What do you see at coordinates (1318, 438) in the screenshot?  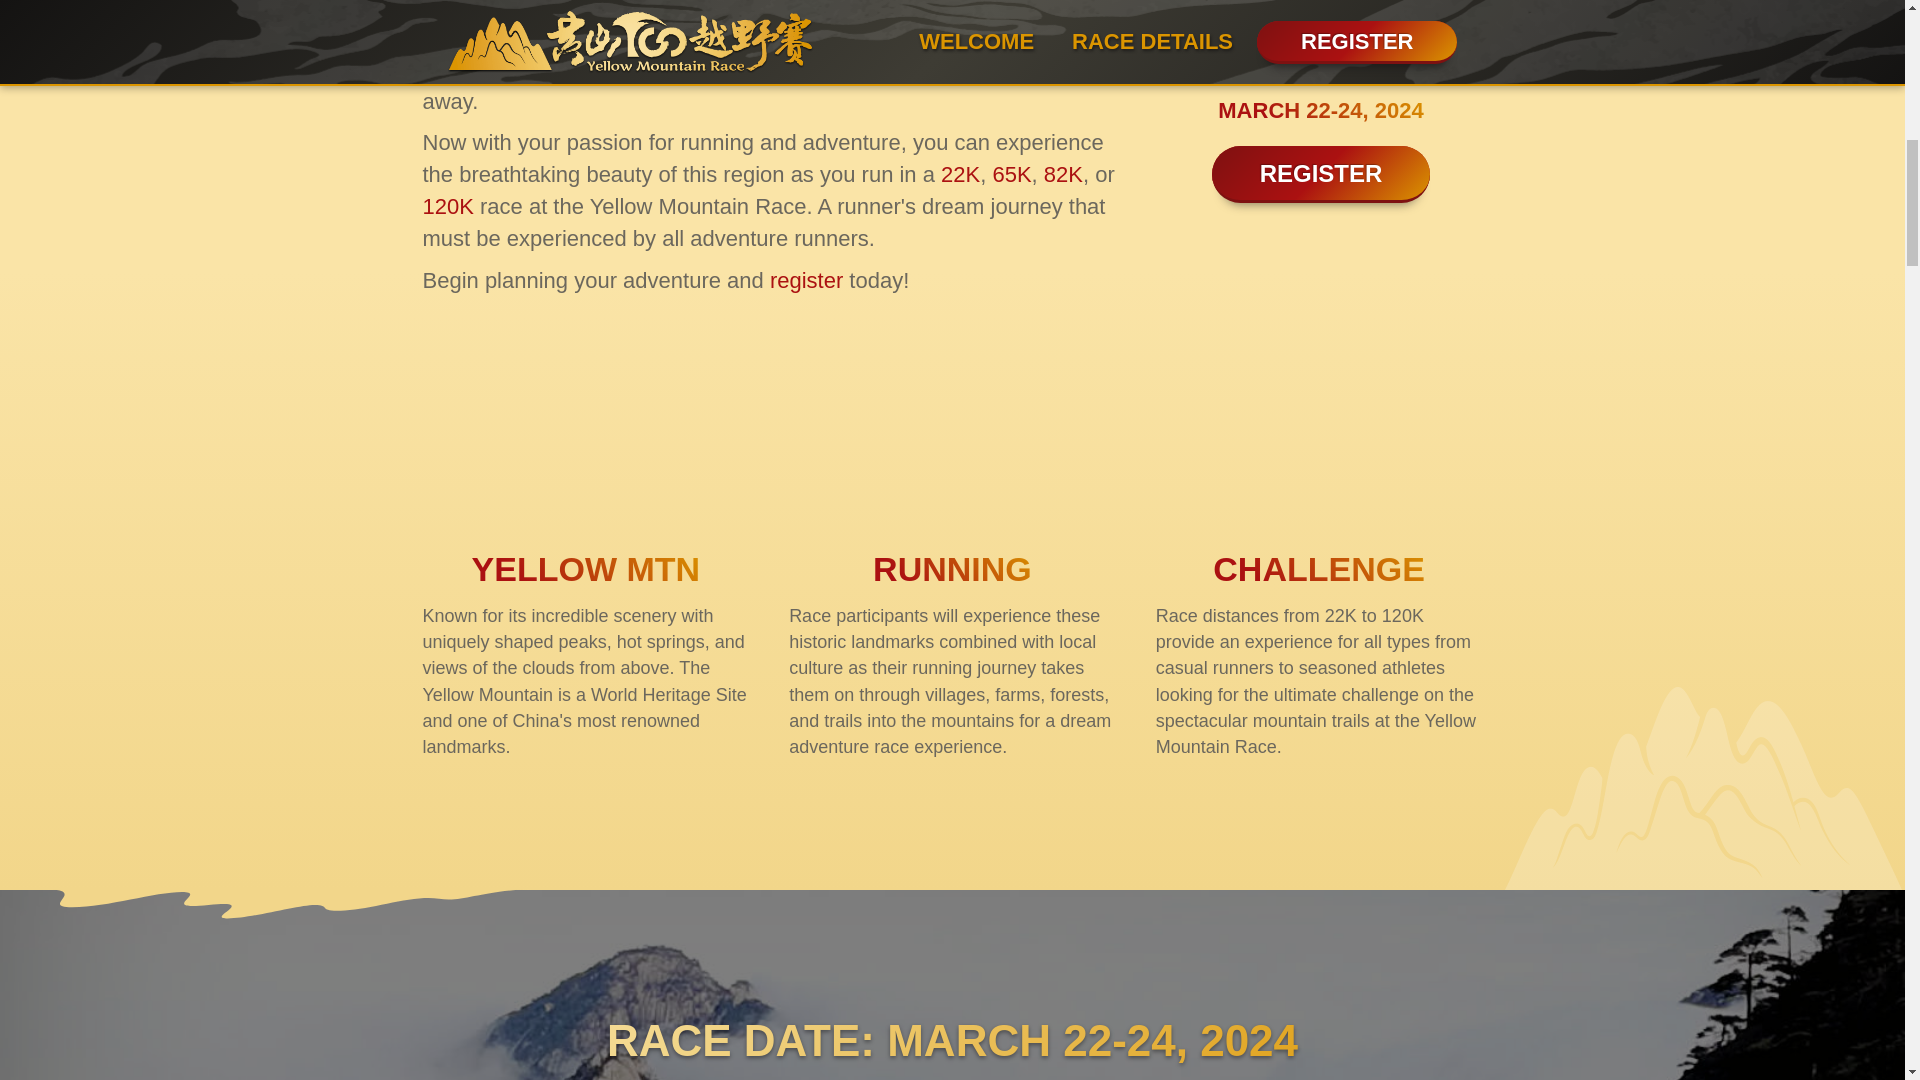 I see `taipinglake100-45` at bounding box center [1318, 438].